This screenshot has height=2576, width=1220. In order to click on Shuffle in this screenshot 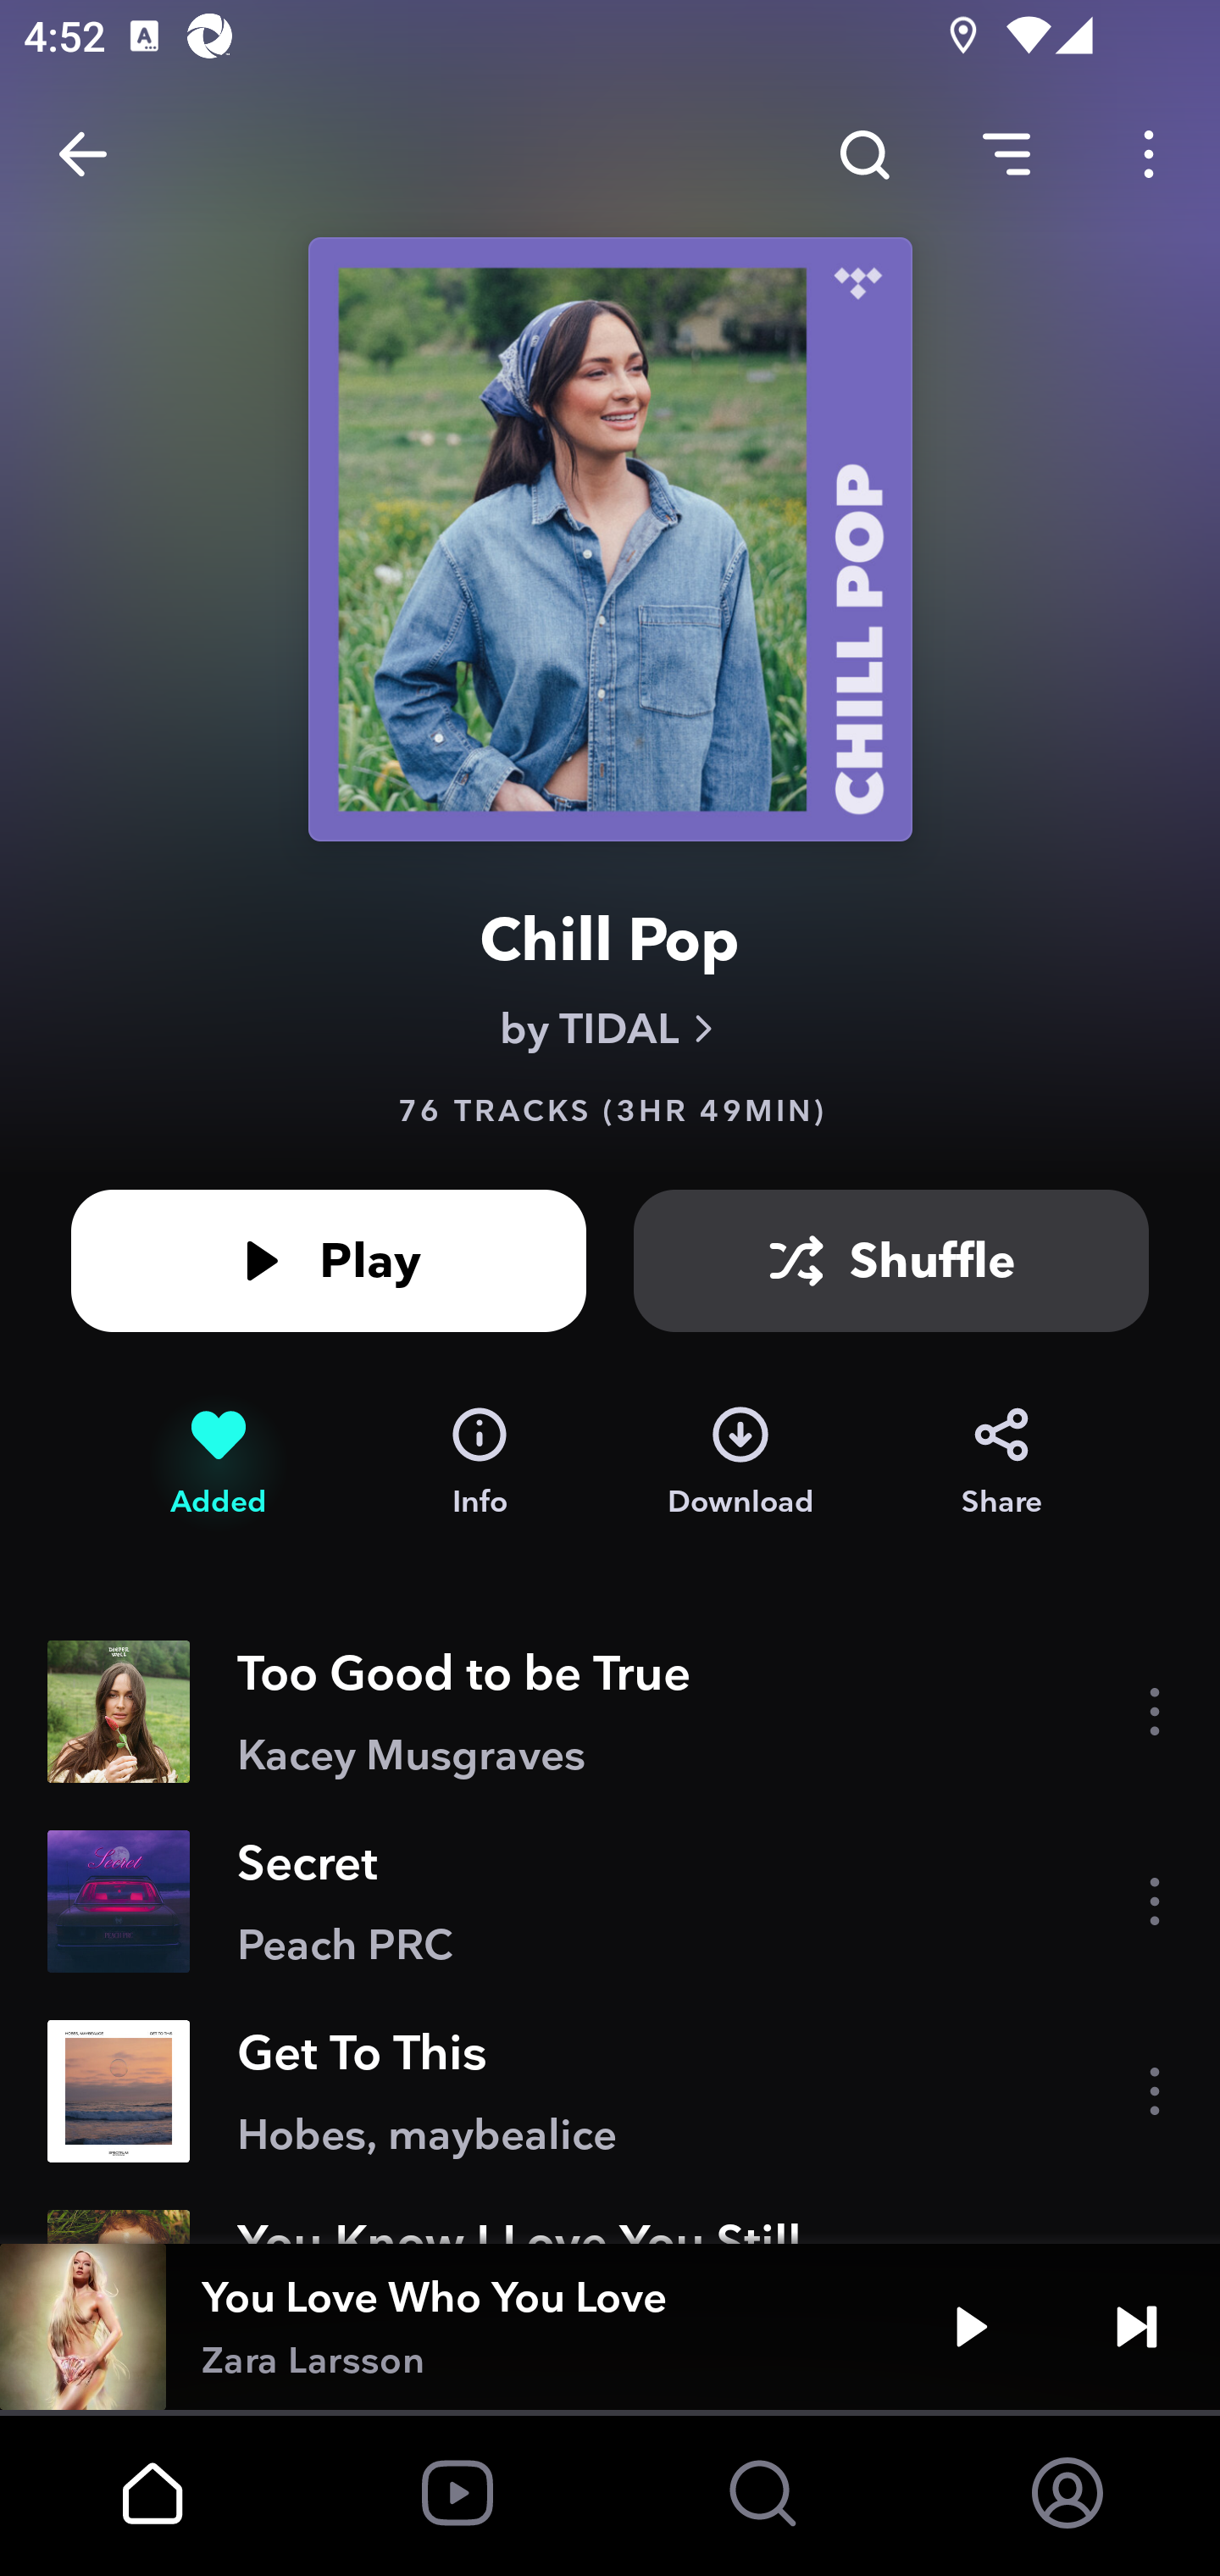, I will do `click(891, 1261)`.